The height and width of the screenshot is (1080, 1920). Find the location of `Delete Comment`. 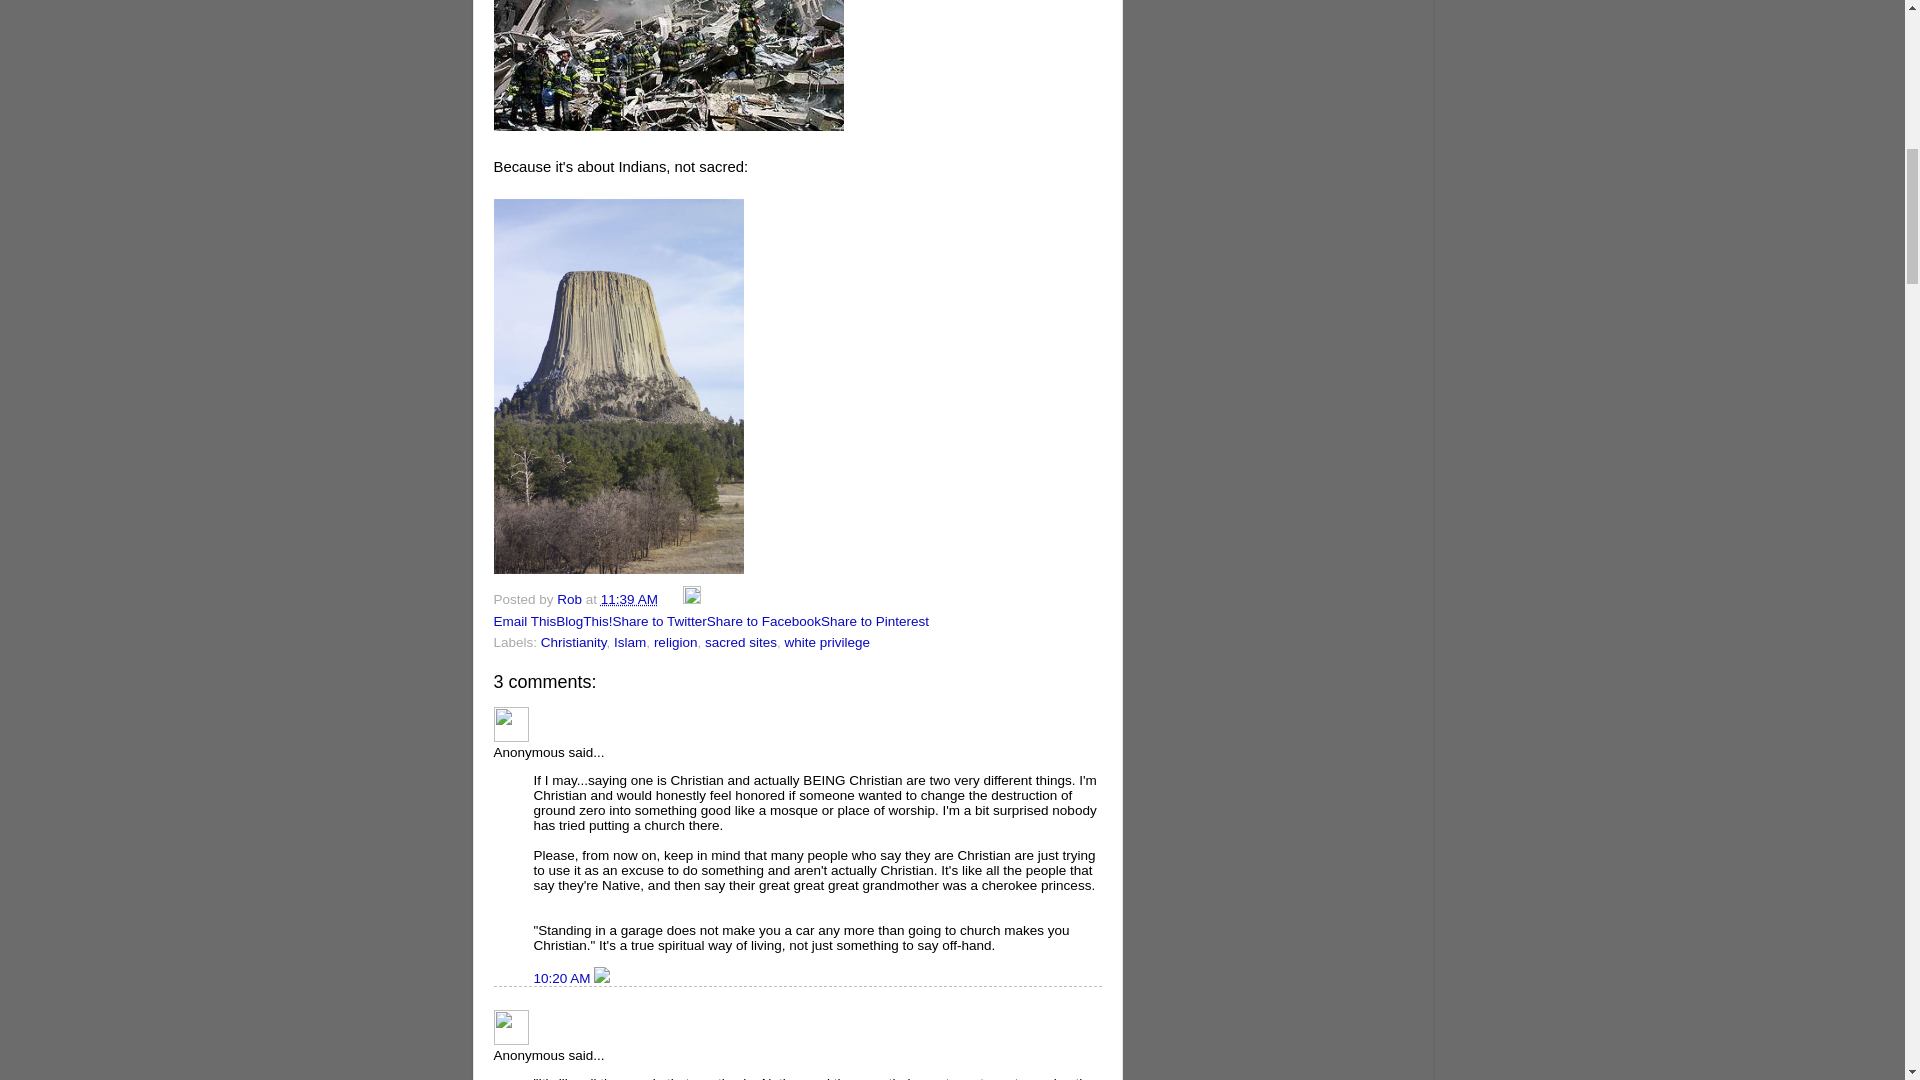

Delete Comment is located at coordinates (602, 978).